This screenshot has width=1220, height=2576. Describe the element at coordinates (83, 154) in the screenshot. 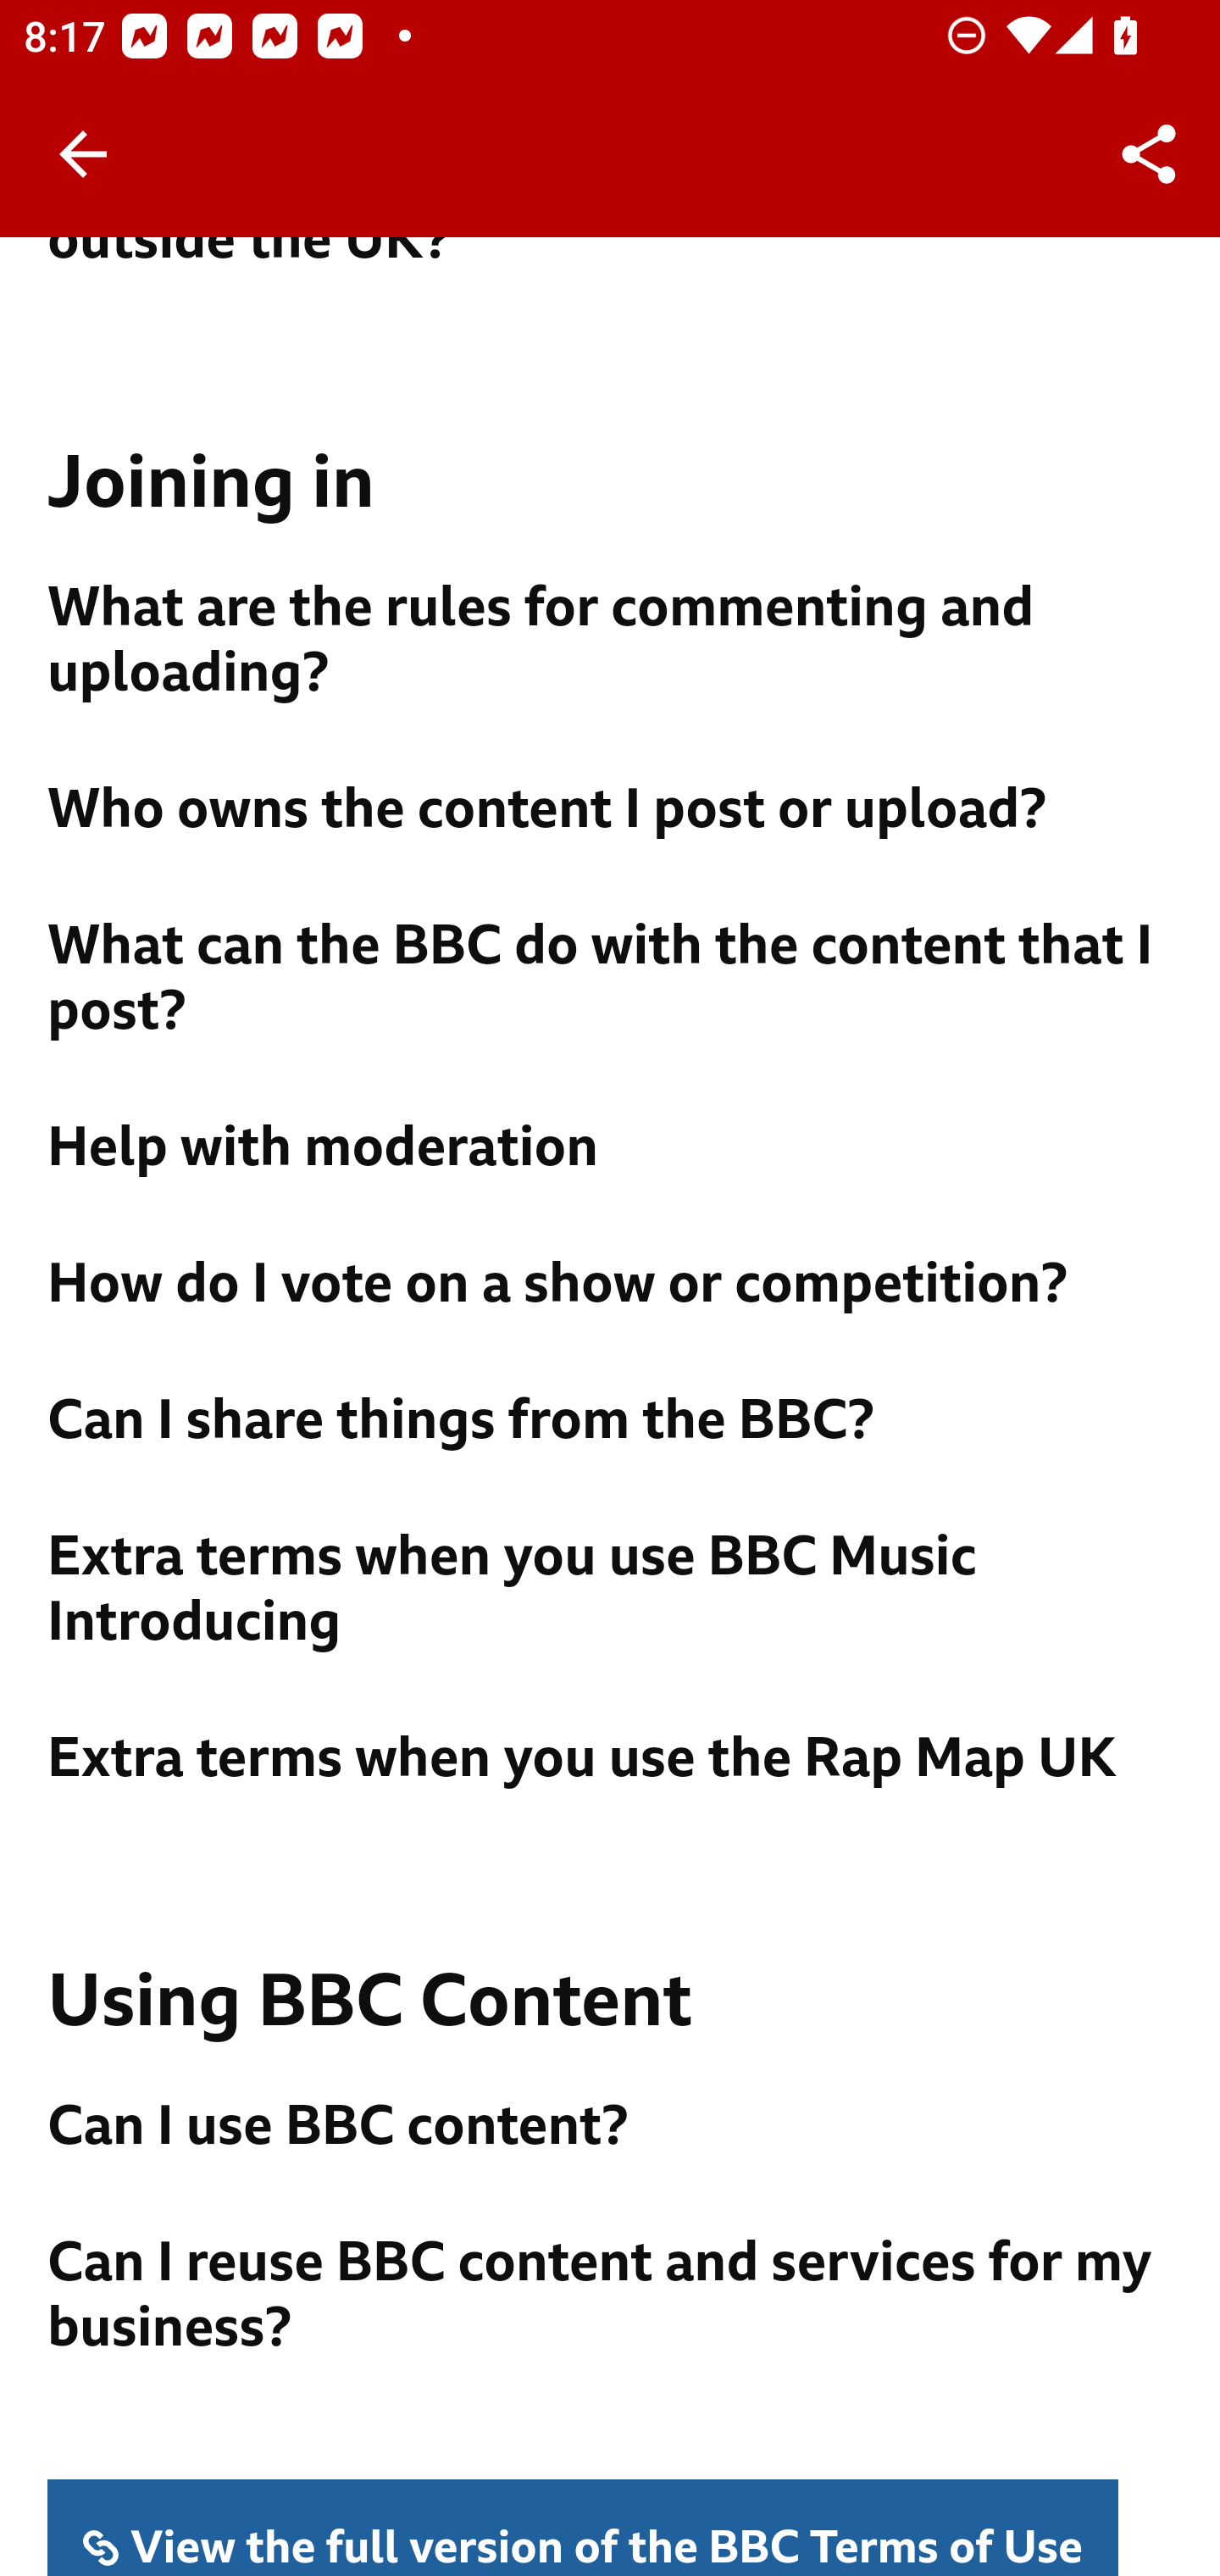

I see `Back` at that location.